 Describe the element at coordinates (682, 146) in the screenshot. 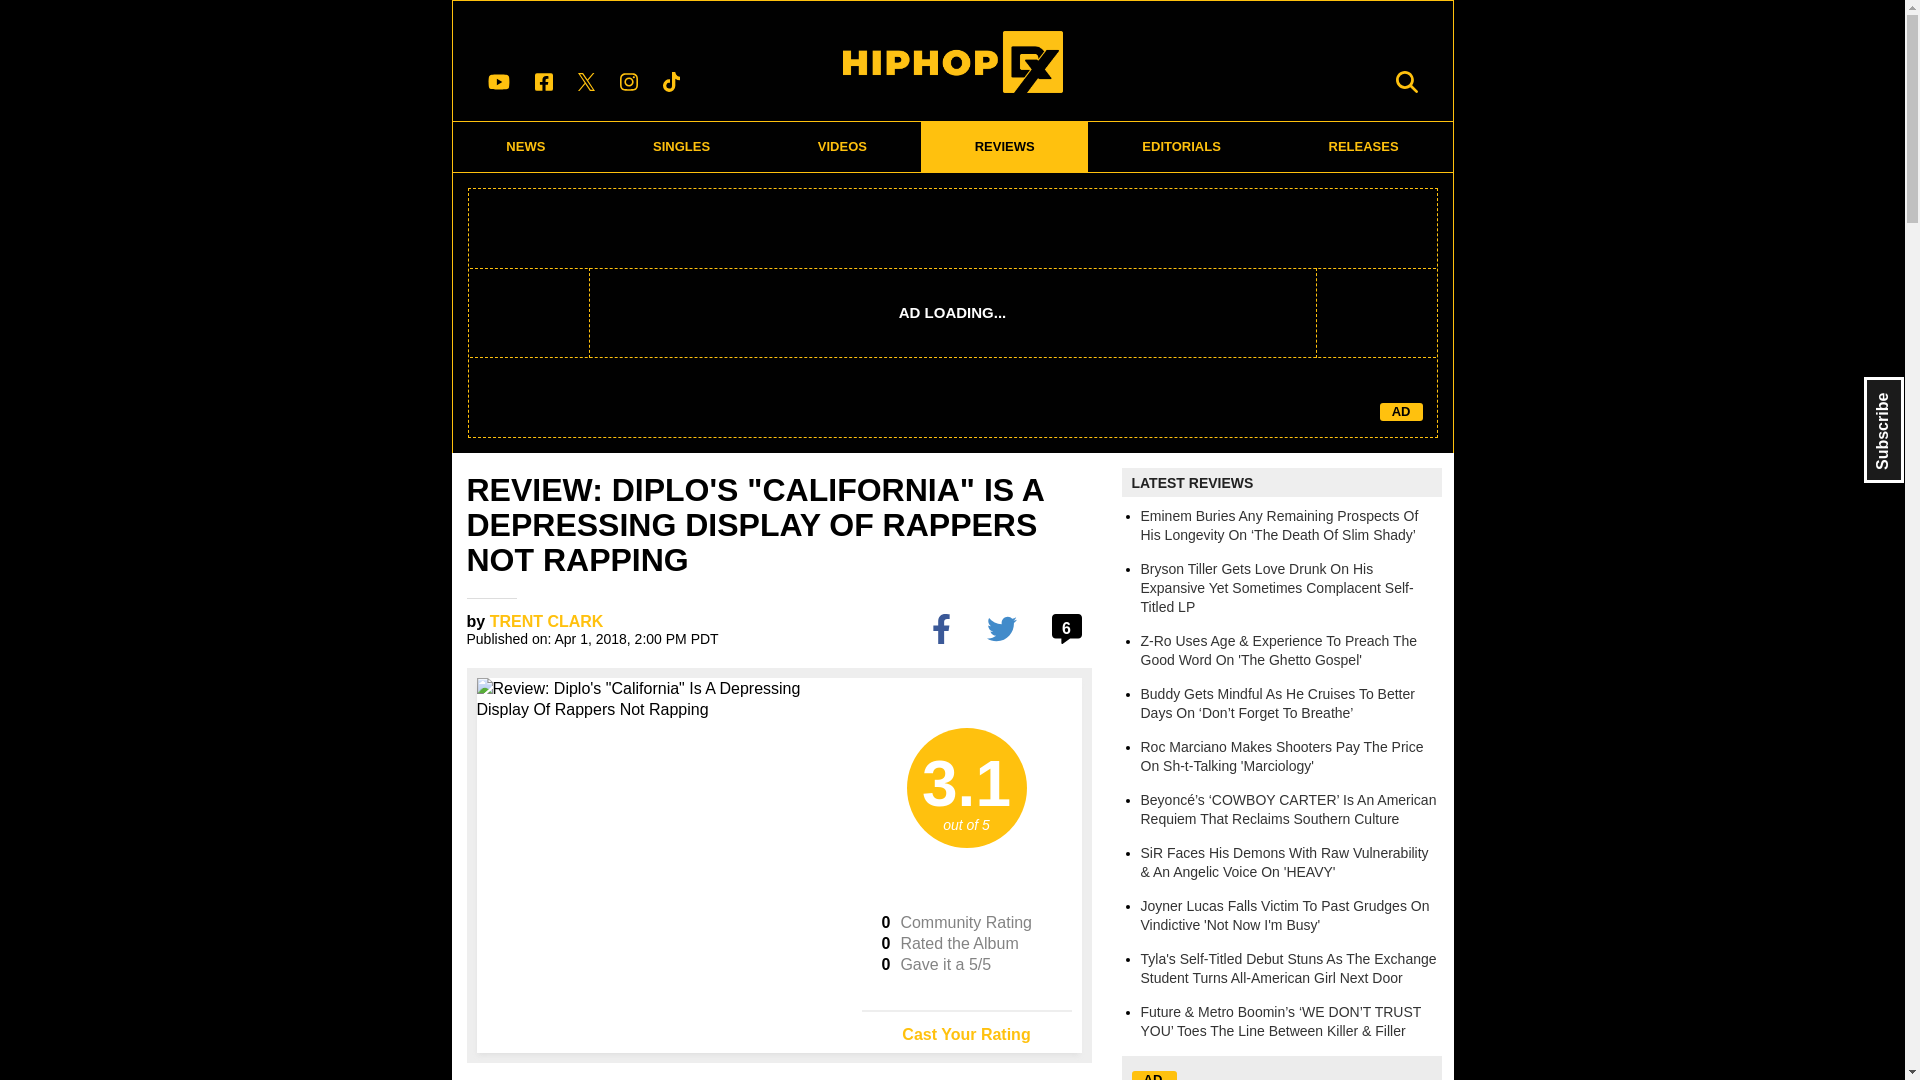

I see `SINGLES` at that location.